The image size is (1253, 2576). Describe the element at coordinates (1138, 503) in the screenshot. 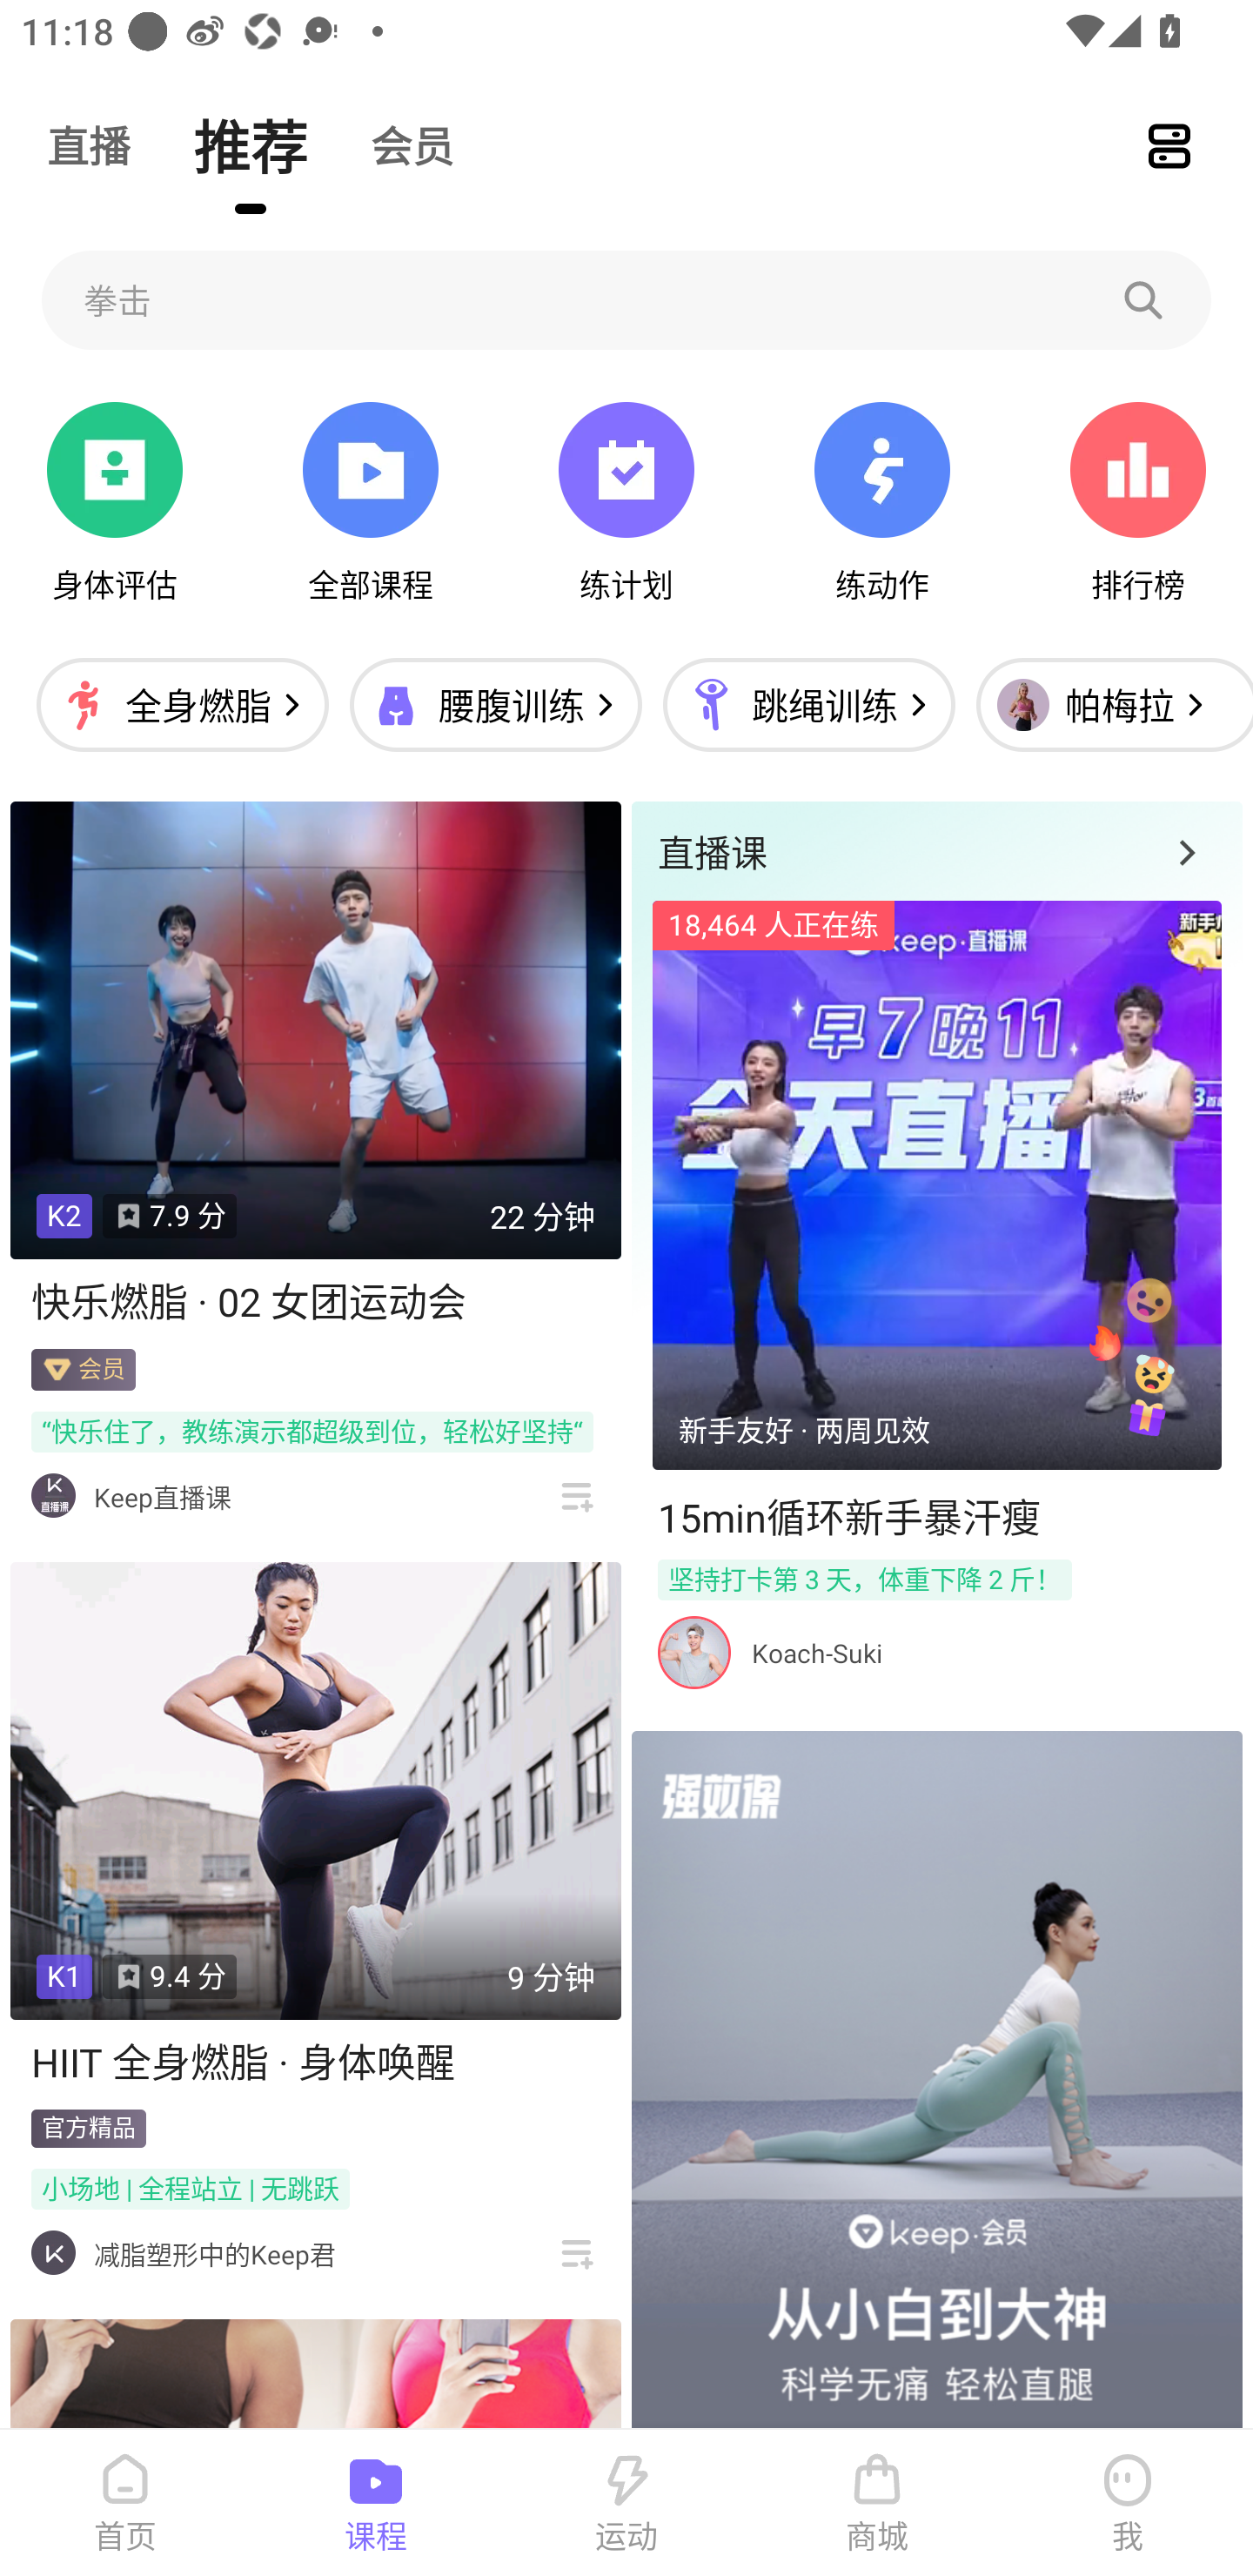

I see `排行榜` at that location.